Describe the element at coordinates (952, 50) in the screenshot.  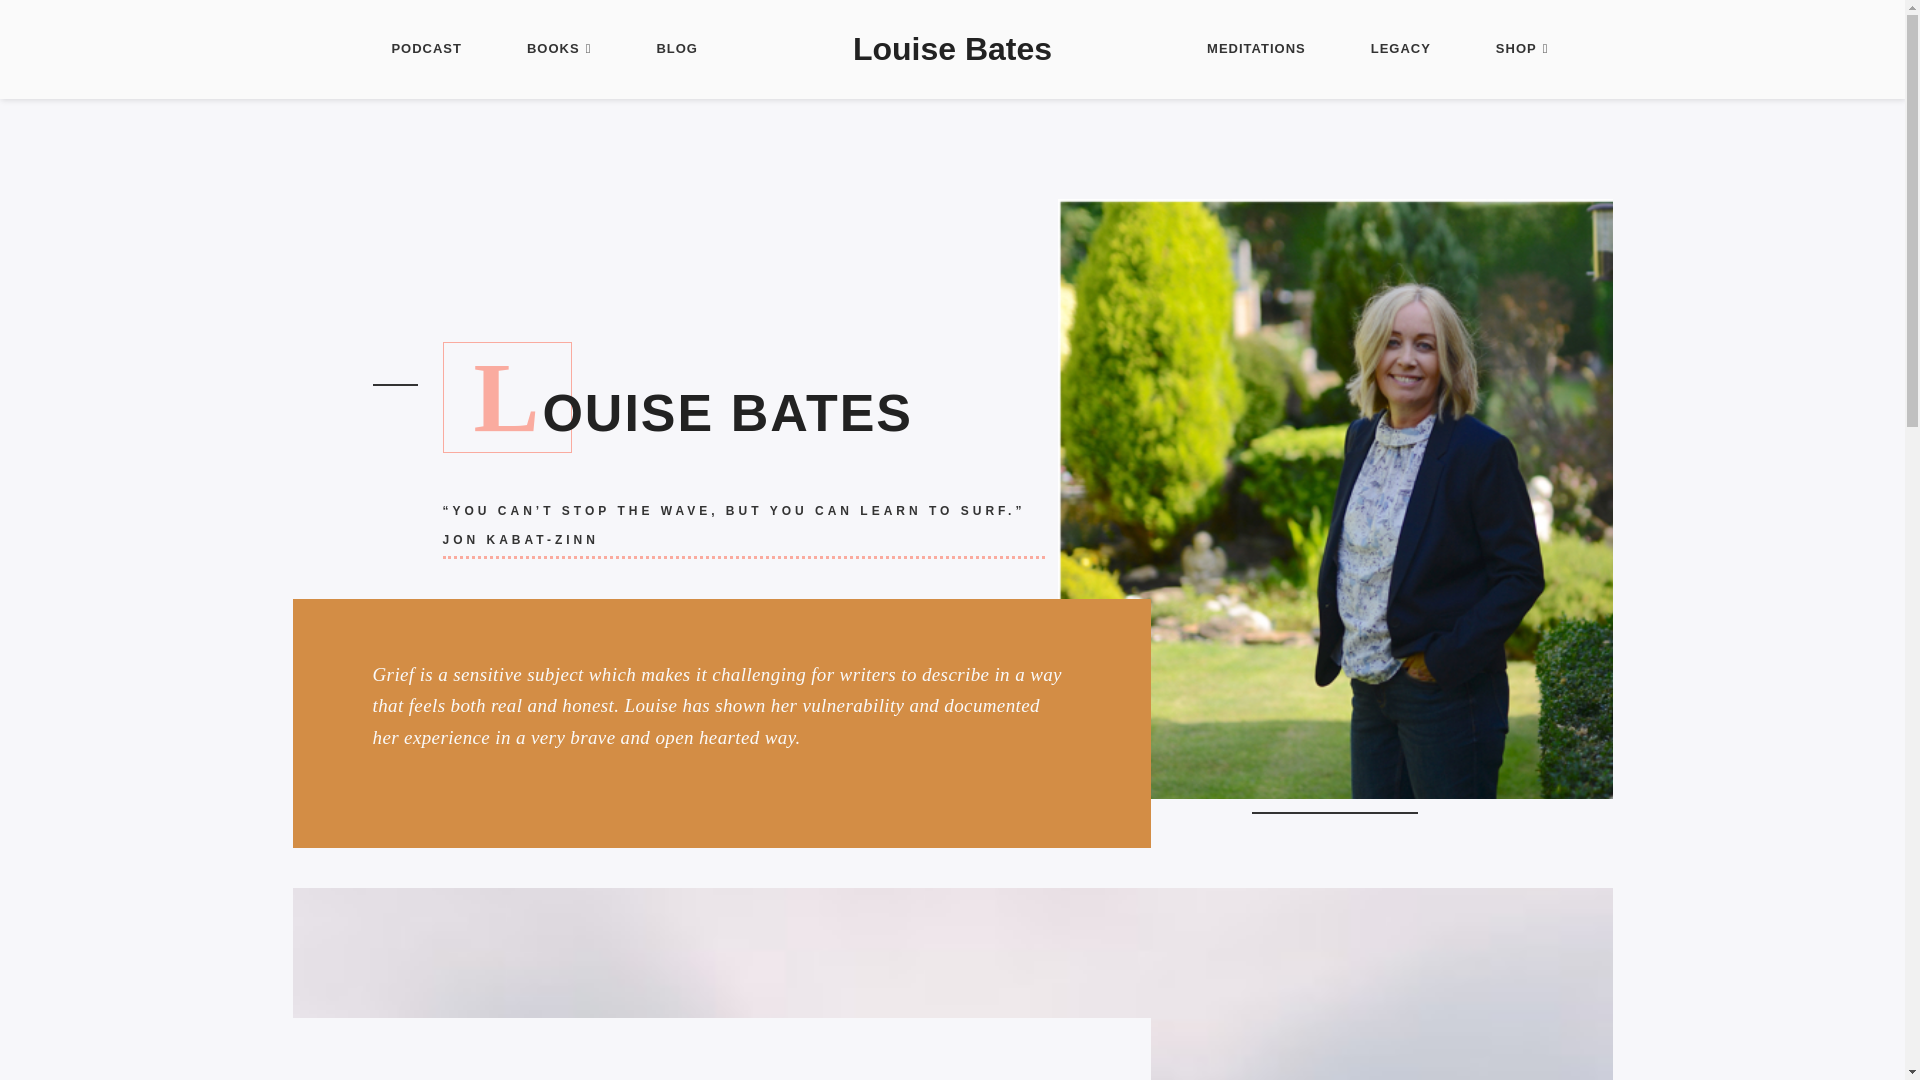
I see `Louise Bates` at that location.